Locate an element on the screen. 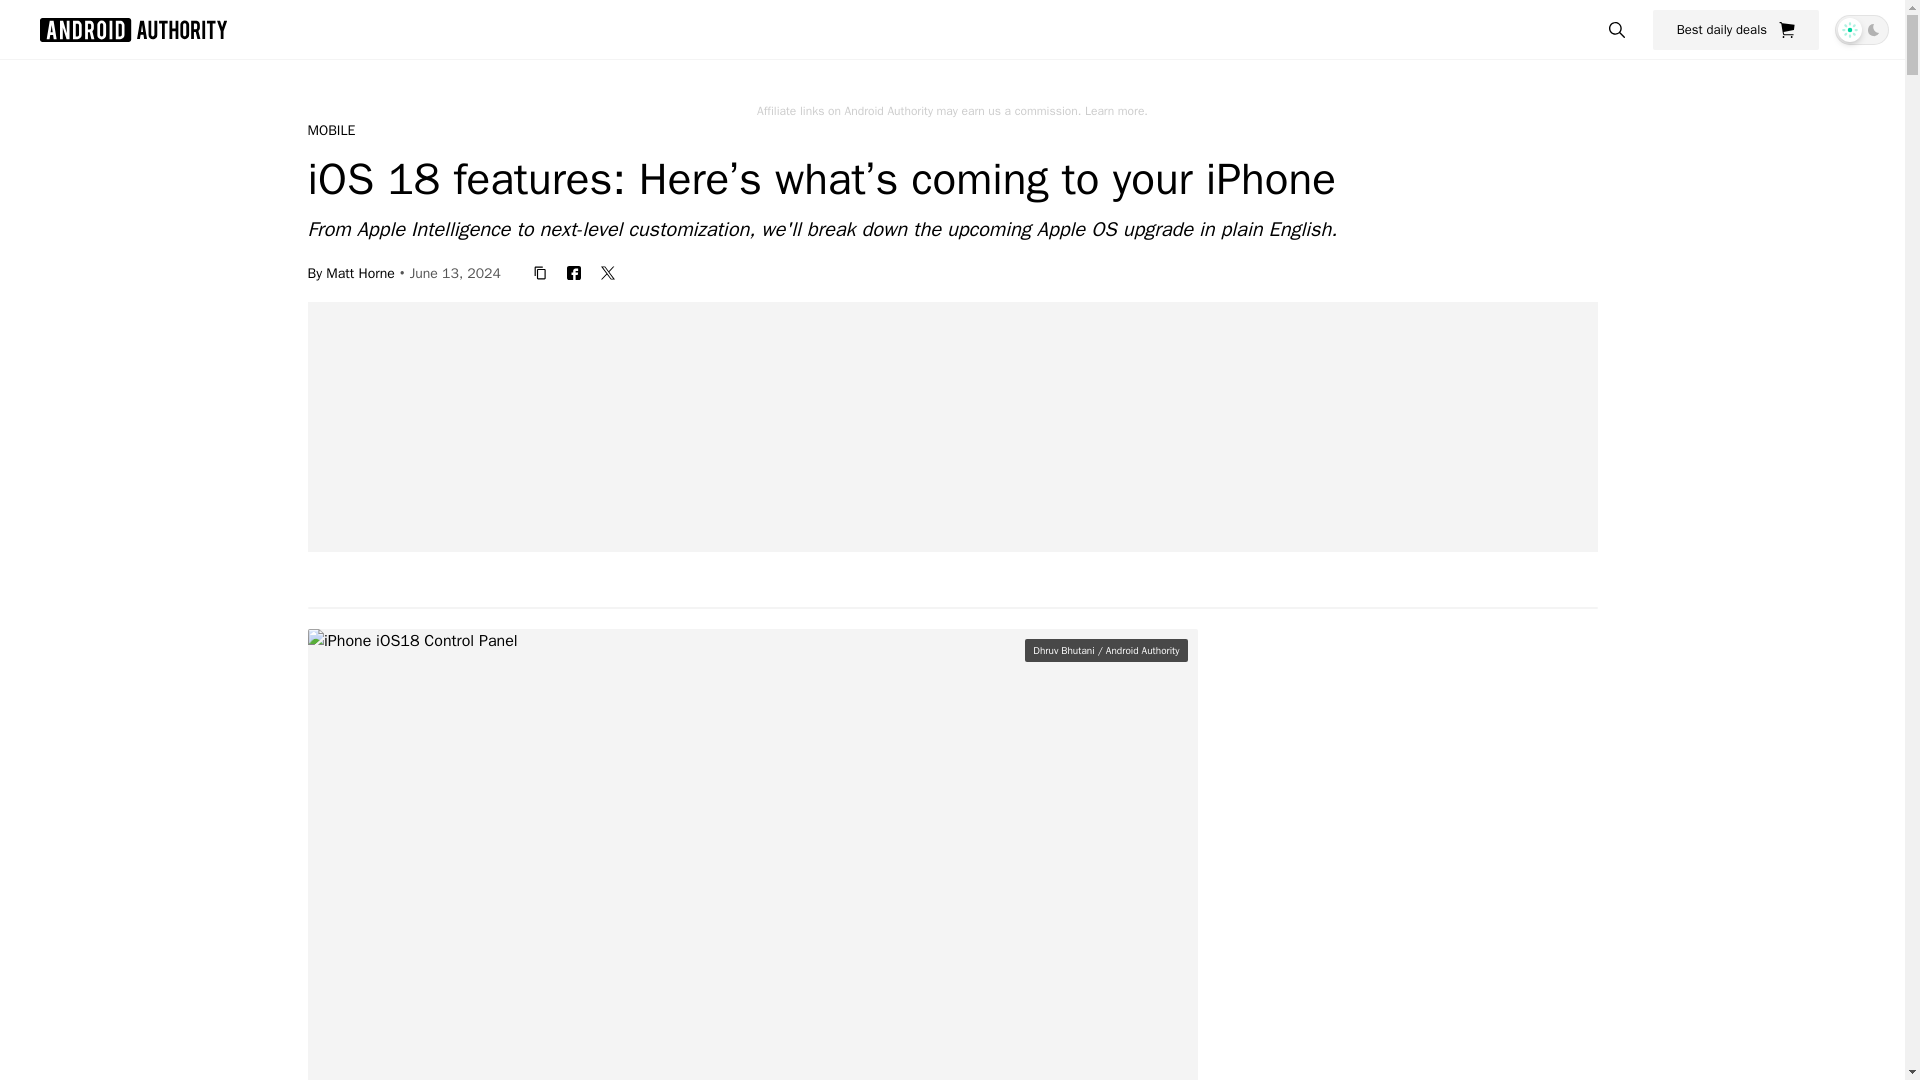 This screenshot has width=1920, height=1080. Matt Horne is located at coordinates (360, 272).